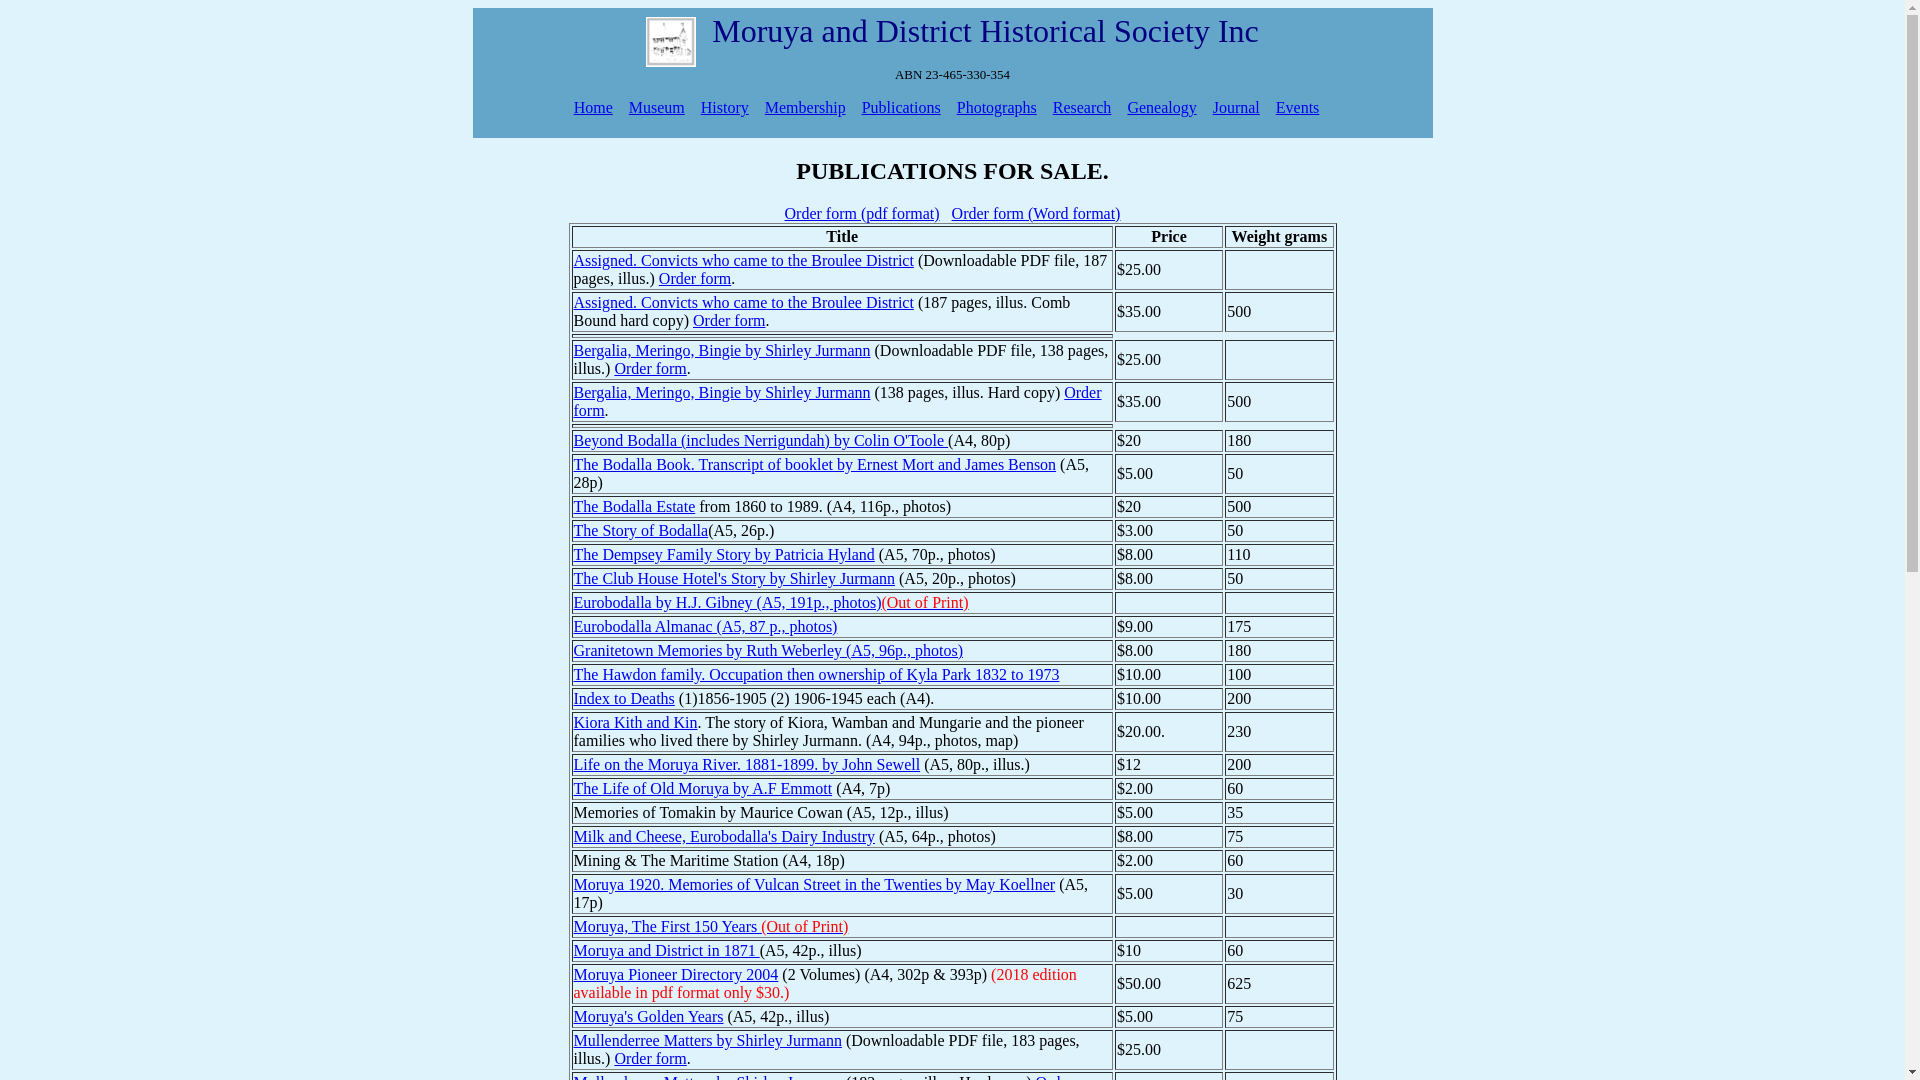 The image size is (1920, 1080). What do you see at coordinates (712, 926) in the screenshot?
I see `Moruya, The First 150 Years (Out of Print)` at bounding box center [712, 926].